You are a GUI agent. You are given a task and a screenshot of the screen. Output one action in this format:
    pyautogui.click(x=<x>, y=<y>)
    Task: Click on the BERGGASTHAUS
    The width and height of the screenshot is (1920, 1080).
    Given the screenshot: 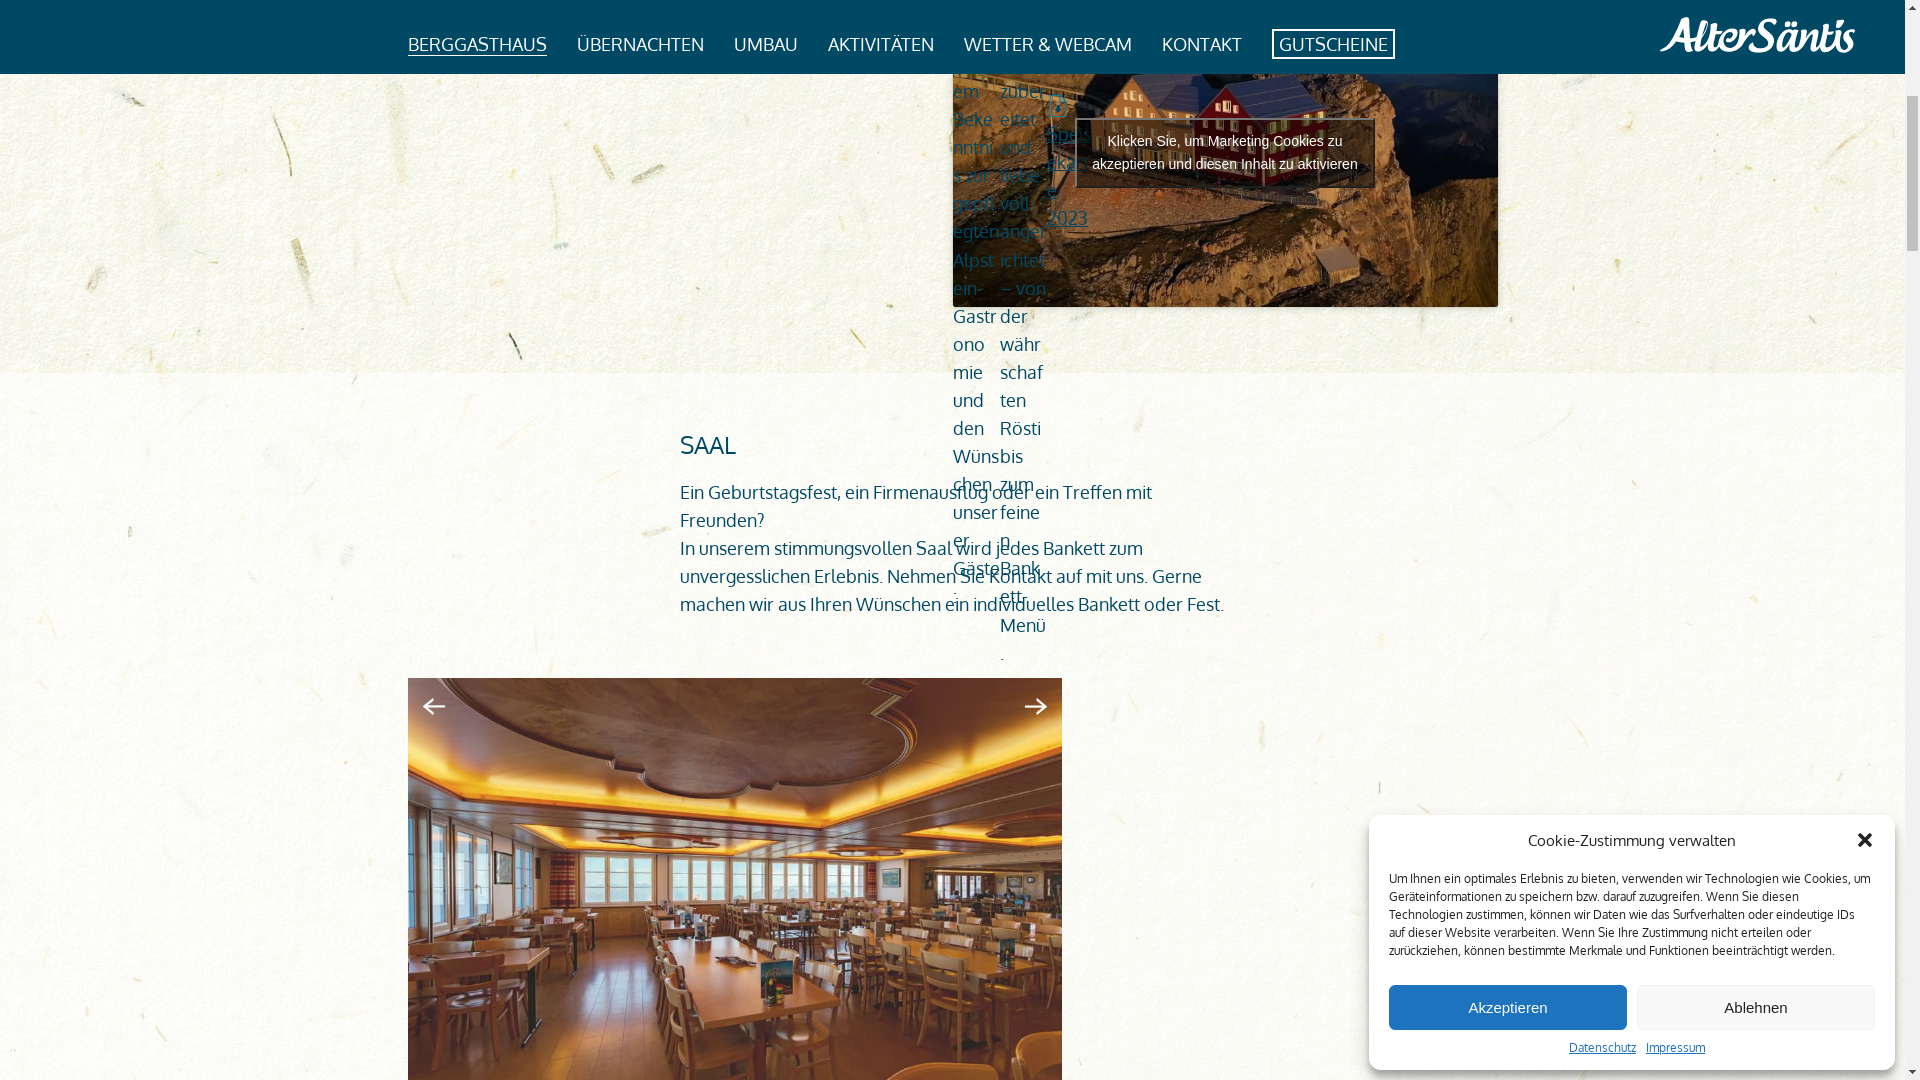 What is the action you would take?
    pyautogui.click(x=478, y=610)
    